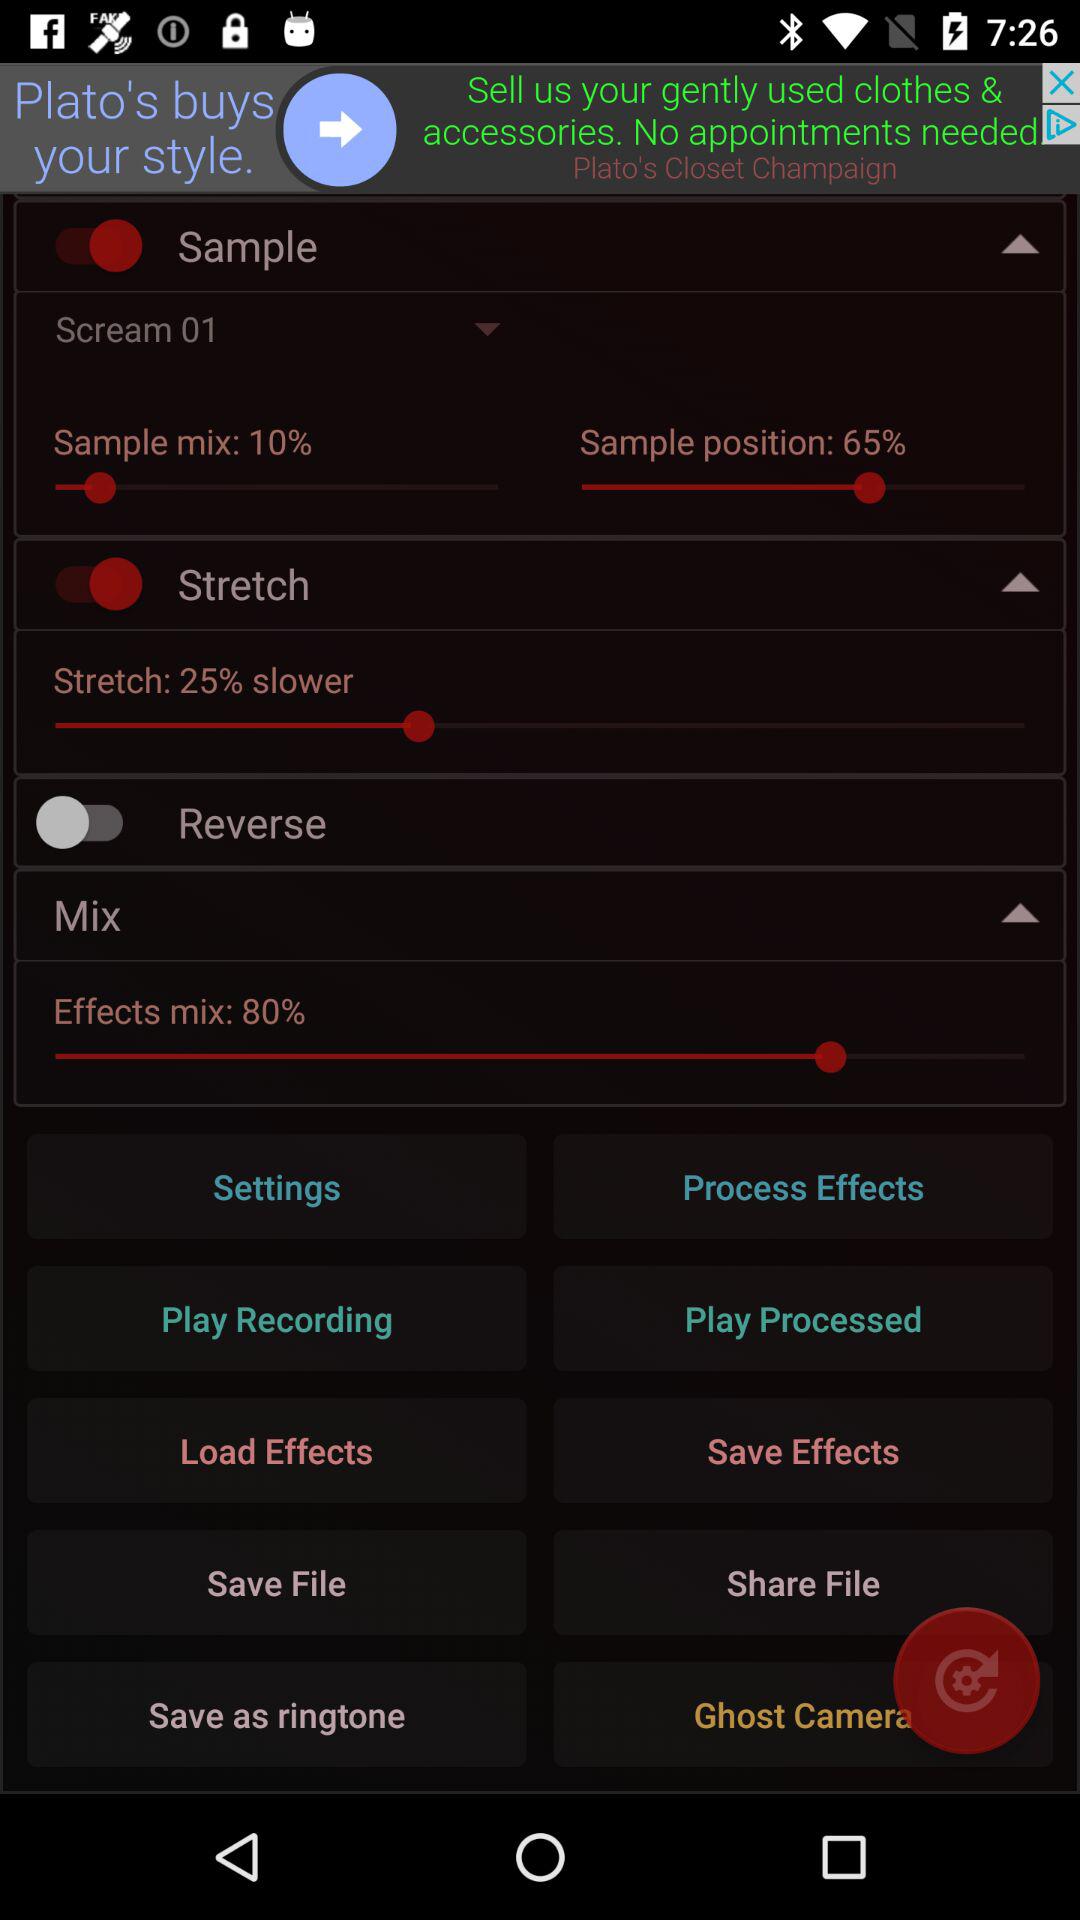 The width and height of the screenshot is (1080, 1920). Describe the element at coordinates (540, 128) in the screenshot. I see `go to advertisement` at that location.